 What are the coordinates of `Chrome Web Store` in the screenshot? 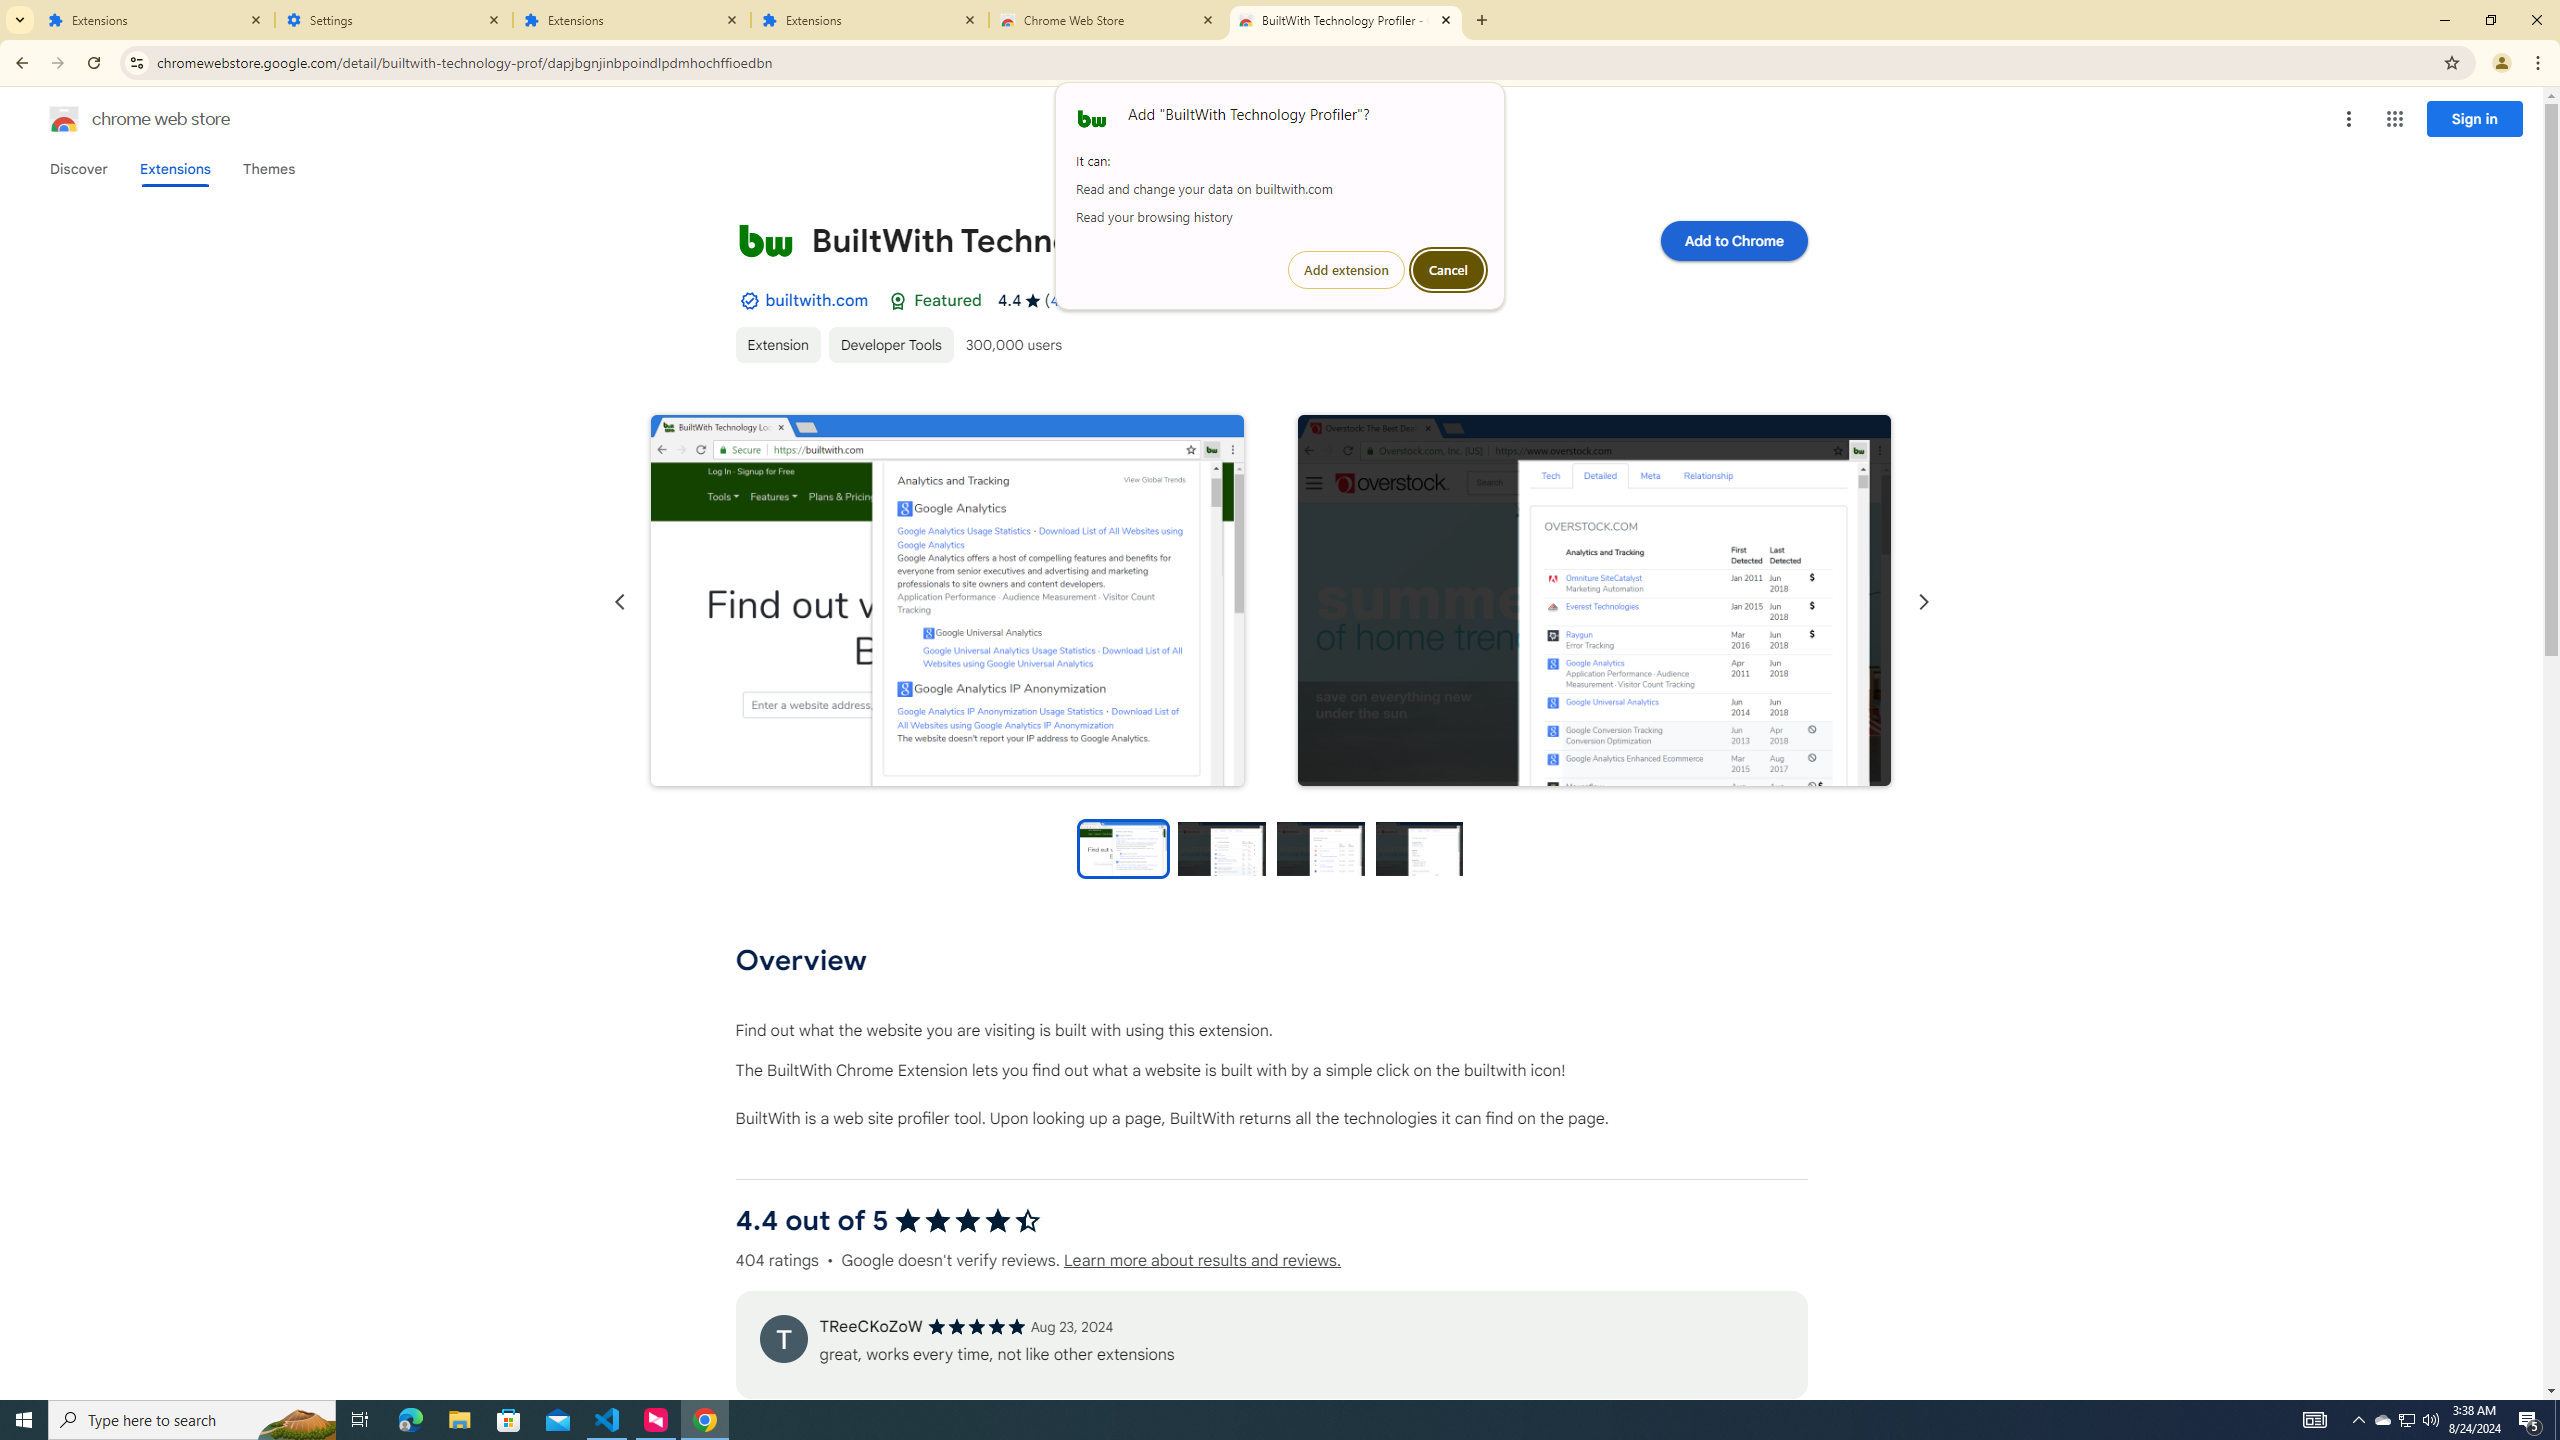 It's located at (947, 600).